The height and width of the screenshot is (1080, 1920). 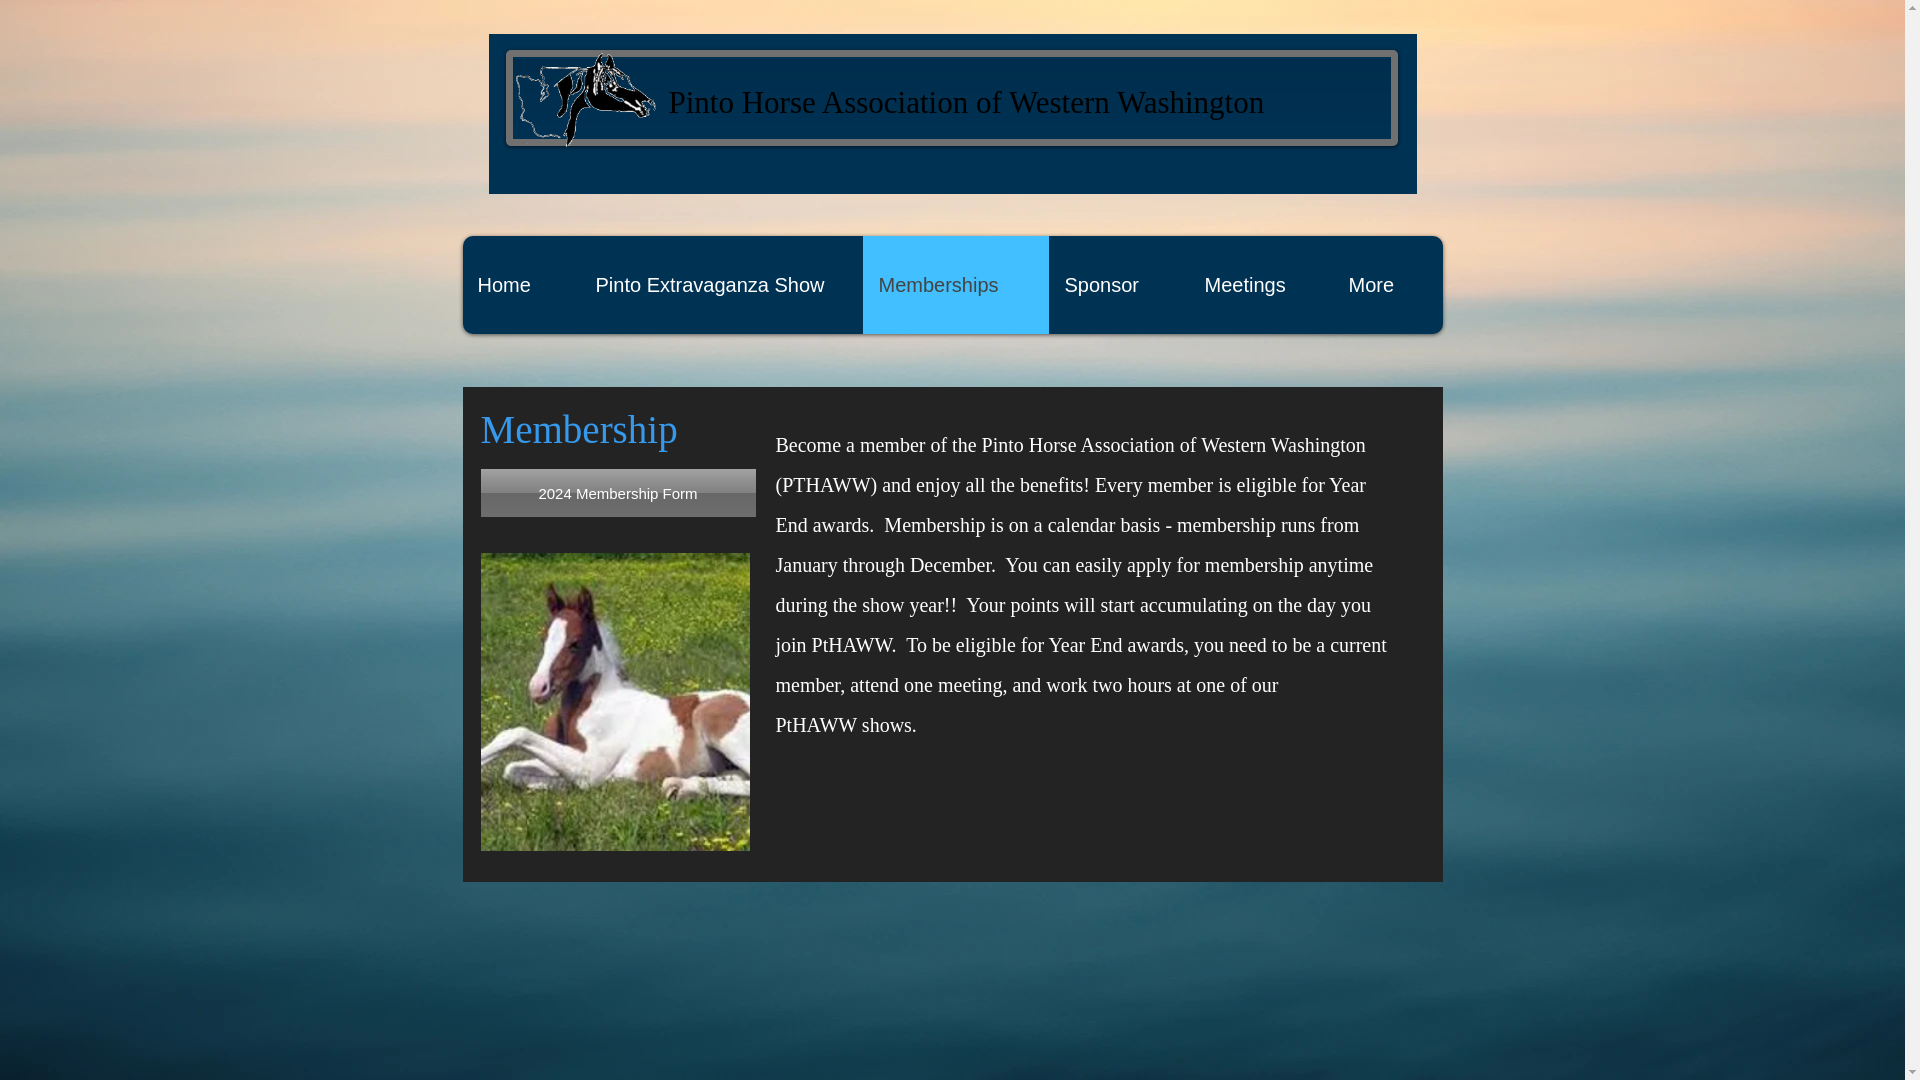 I want to click on Home, so click(x=520, y=284).